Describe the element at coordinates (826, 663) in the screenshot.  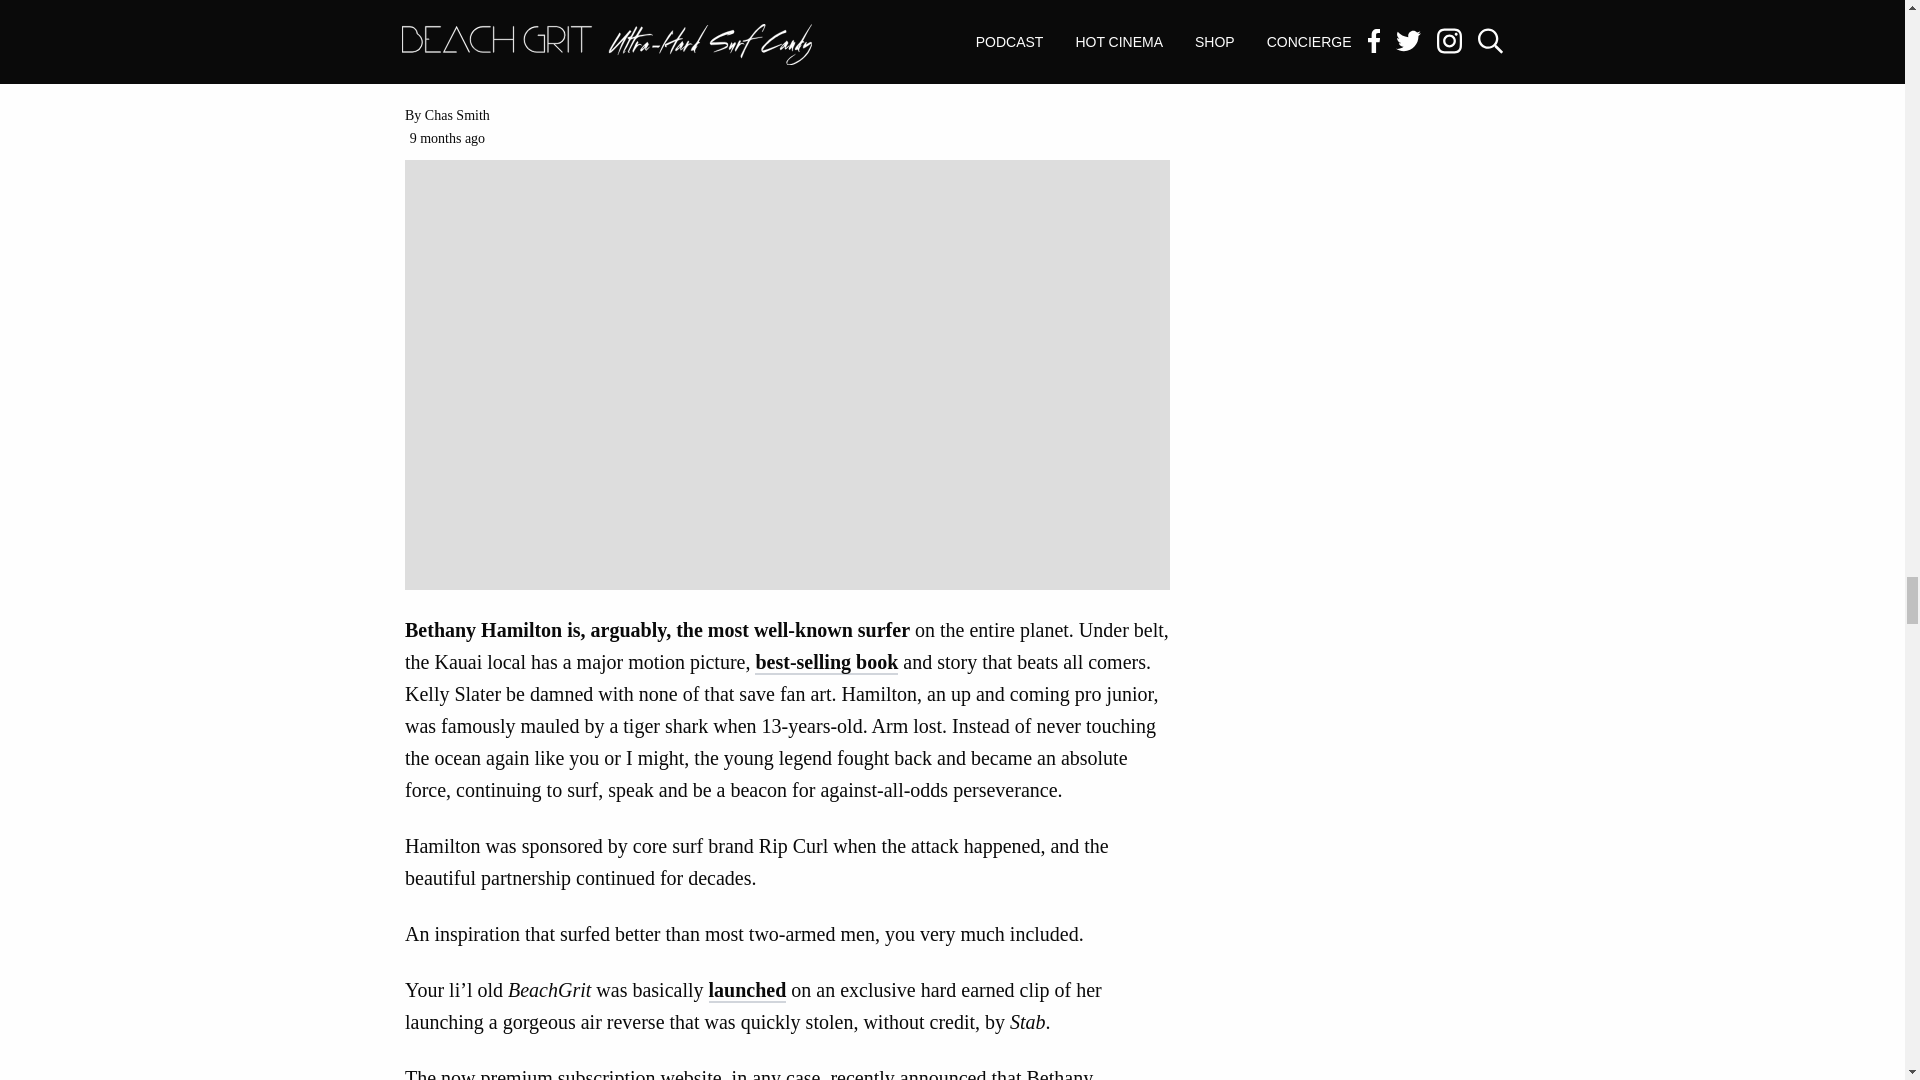
I see `best-selling book` at that location.